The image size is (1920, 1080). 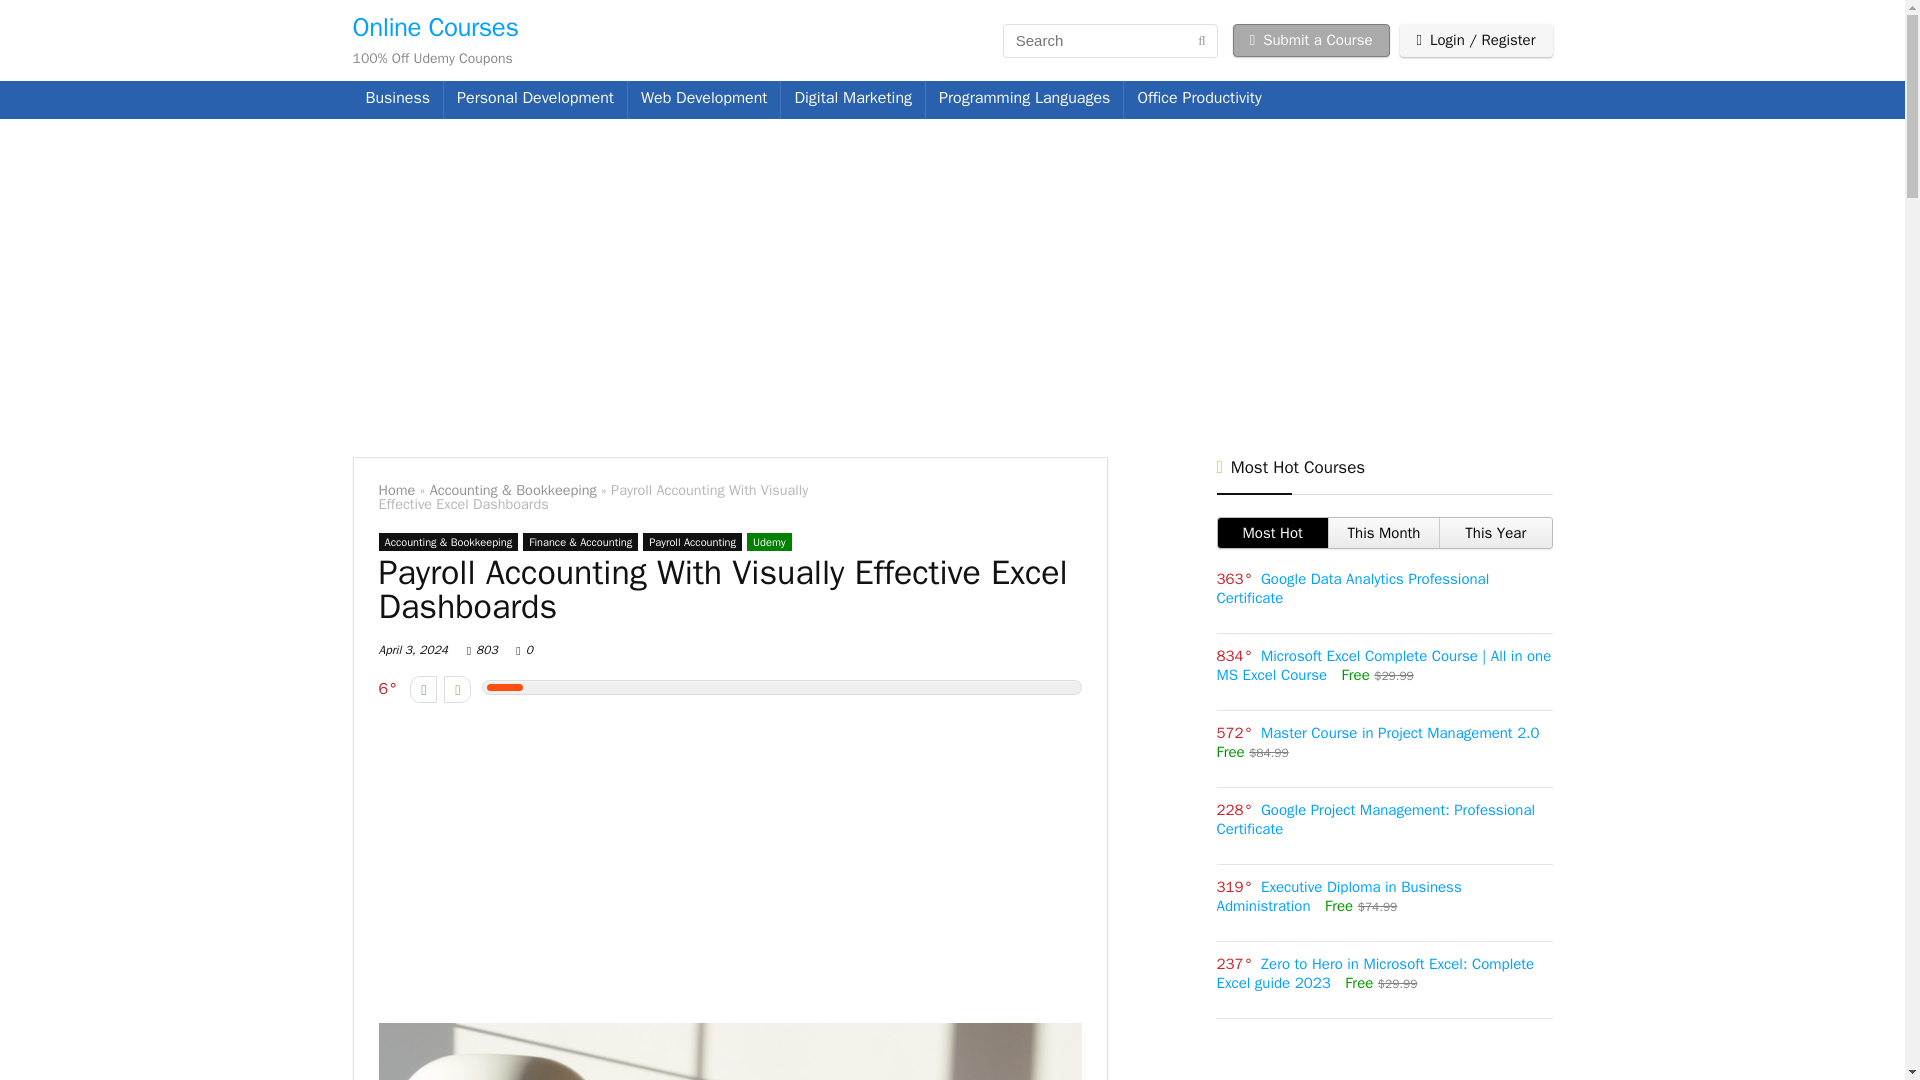 I want to click on View all posts in Udemy, so click(x=768, y=542).